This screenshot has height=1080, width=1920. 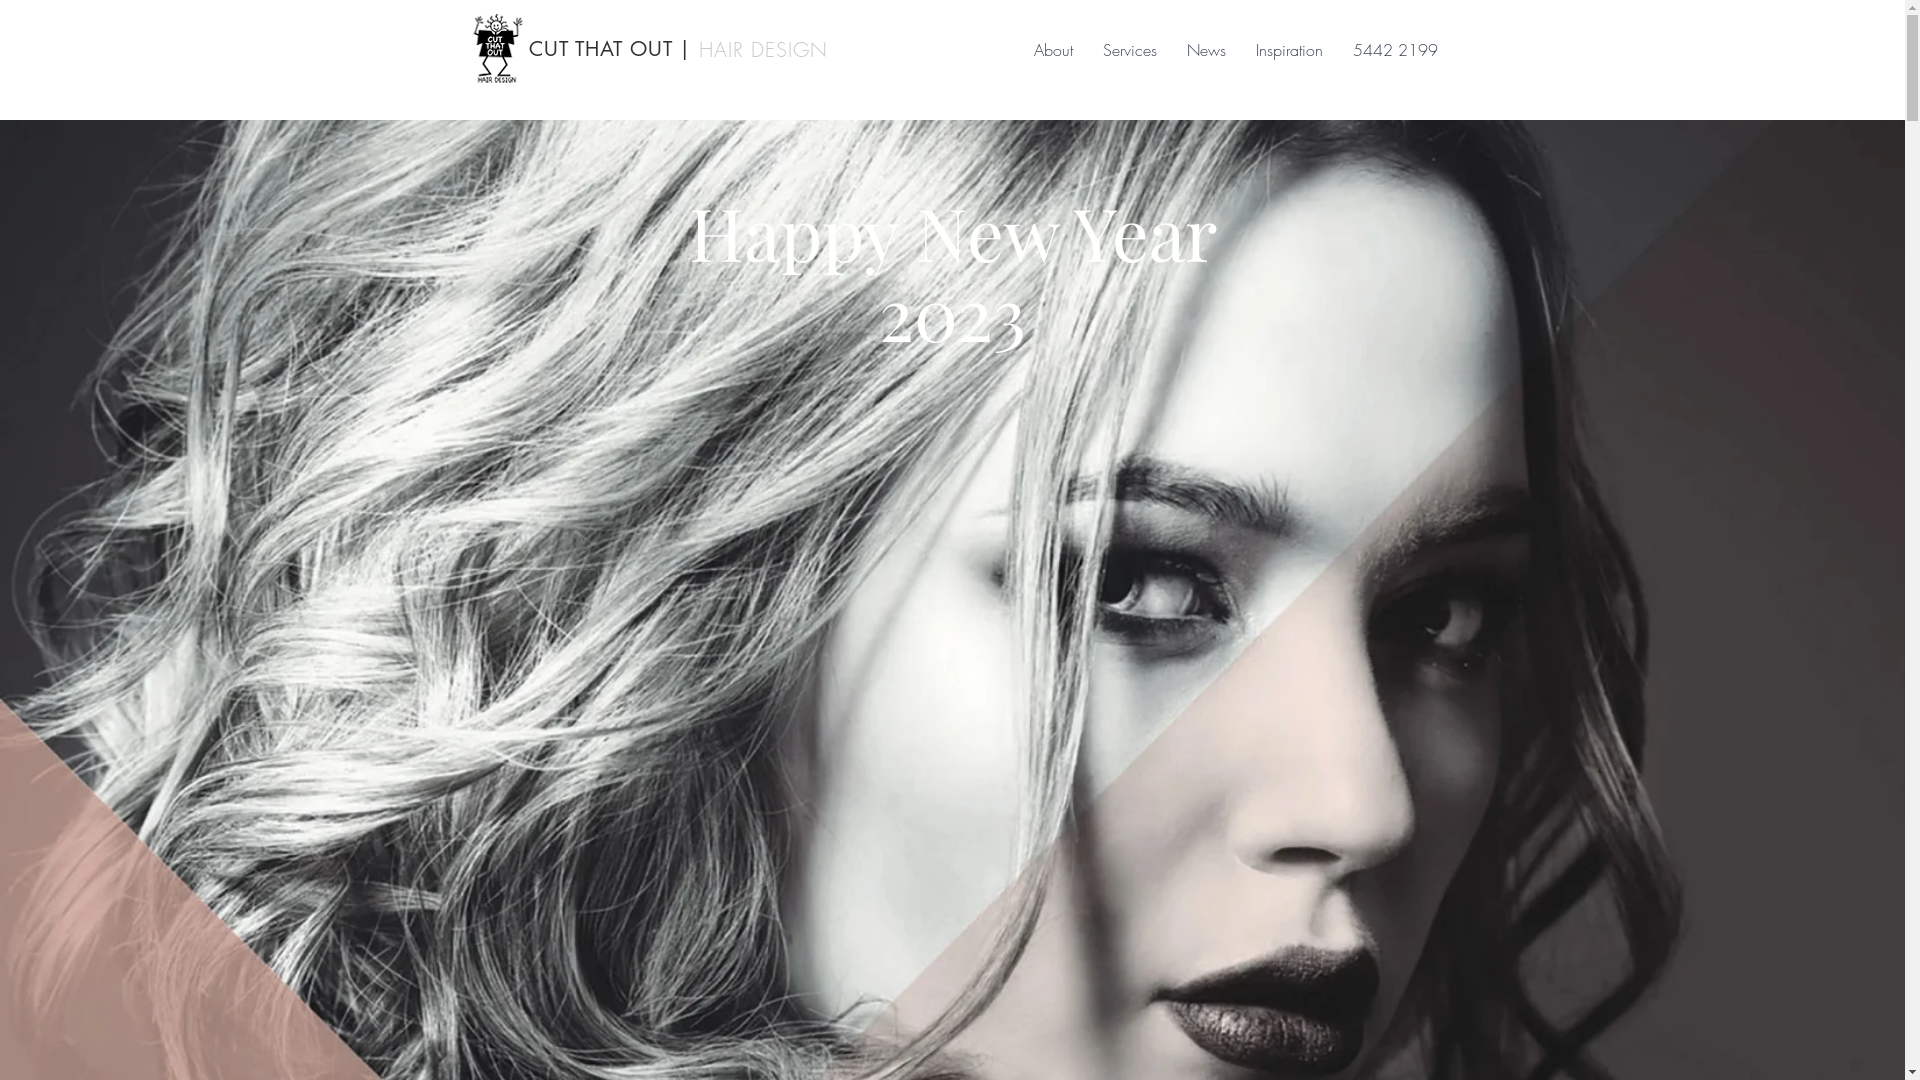 What do you see at coordinates (1130, 50) in the screenshot?
I see `Services` at bounding box center [1130, 50].